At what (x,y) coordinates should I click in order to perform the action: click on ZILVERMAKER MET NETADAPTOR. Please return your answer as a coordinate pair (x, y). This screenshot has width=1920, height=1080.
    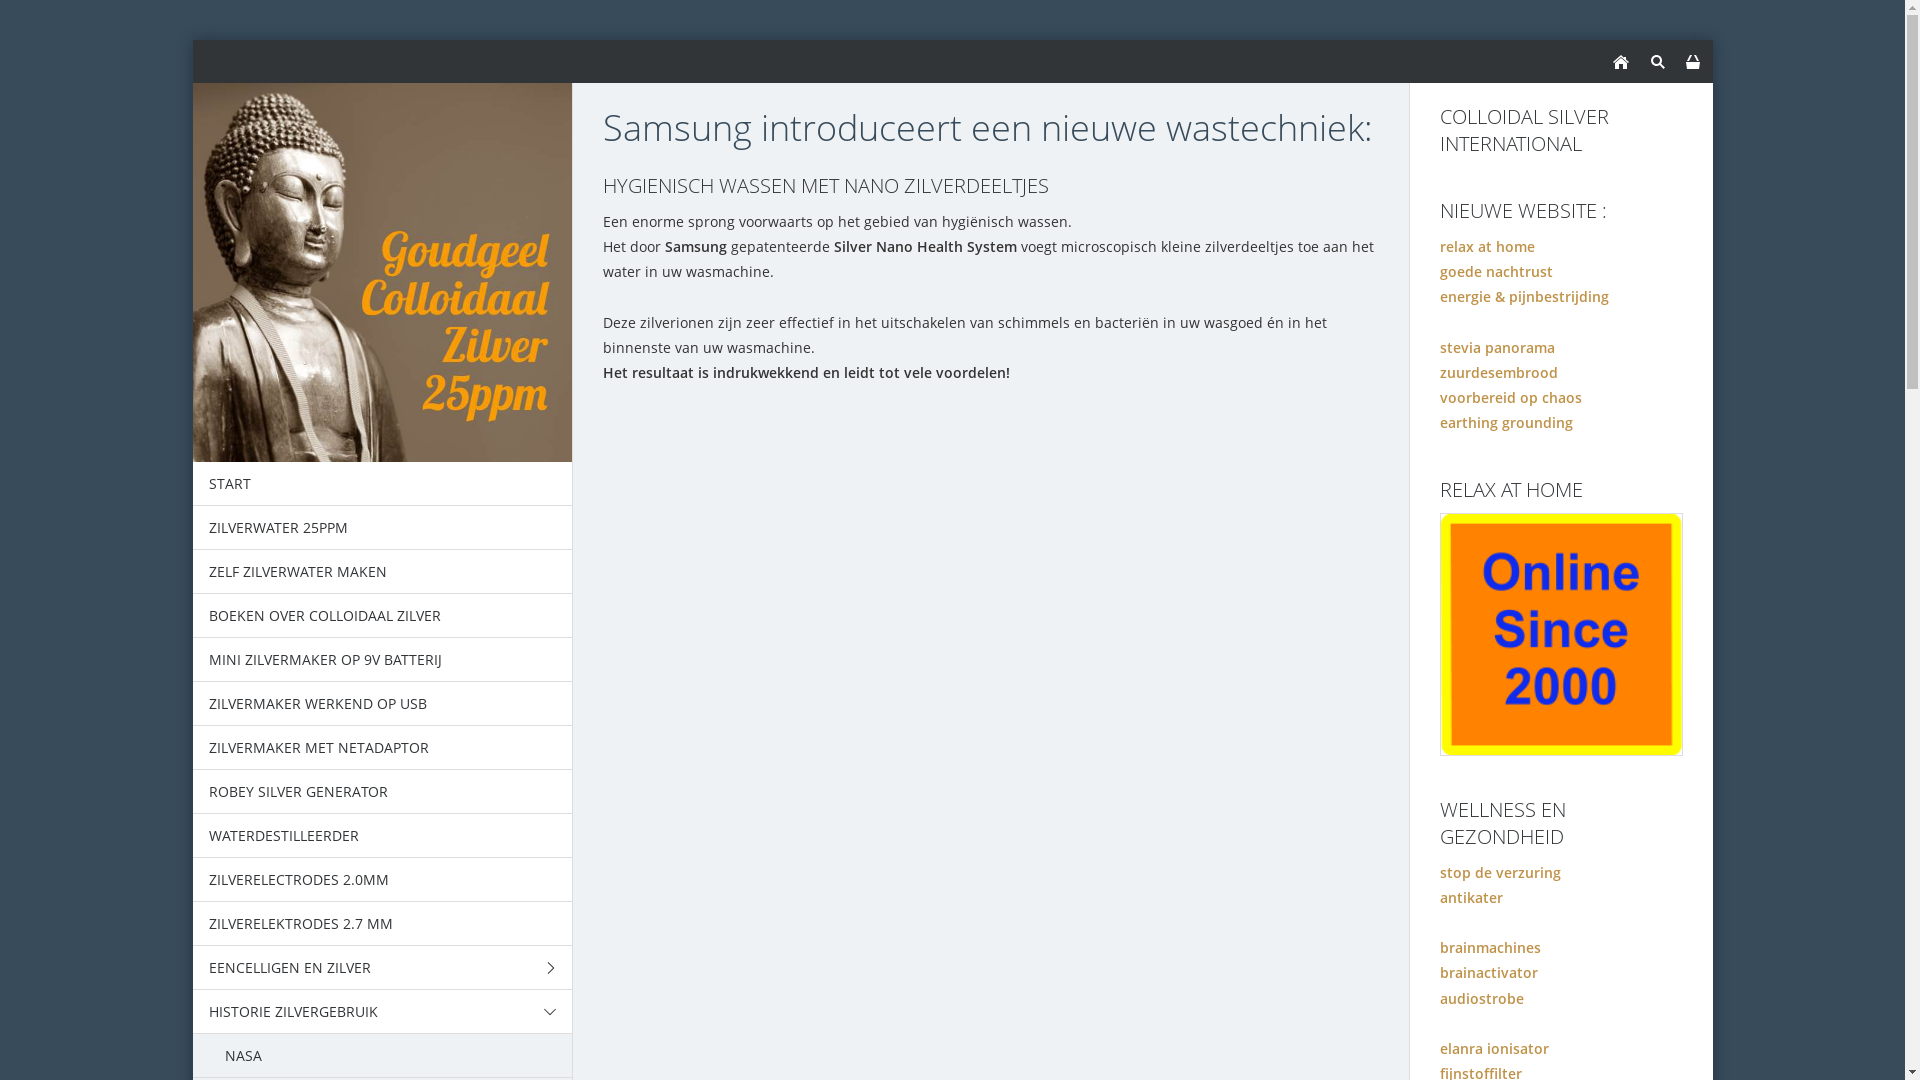
    Looking at the image, I should click on (382, 748).